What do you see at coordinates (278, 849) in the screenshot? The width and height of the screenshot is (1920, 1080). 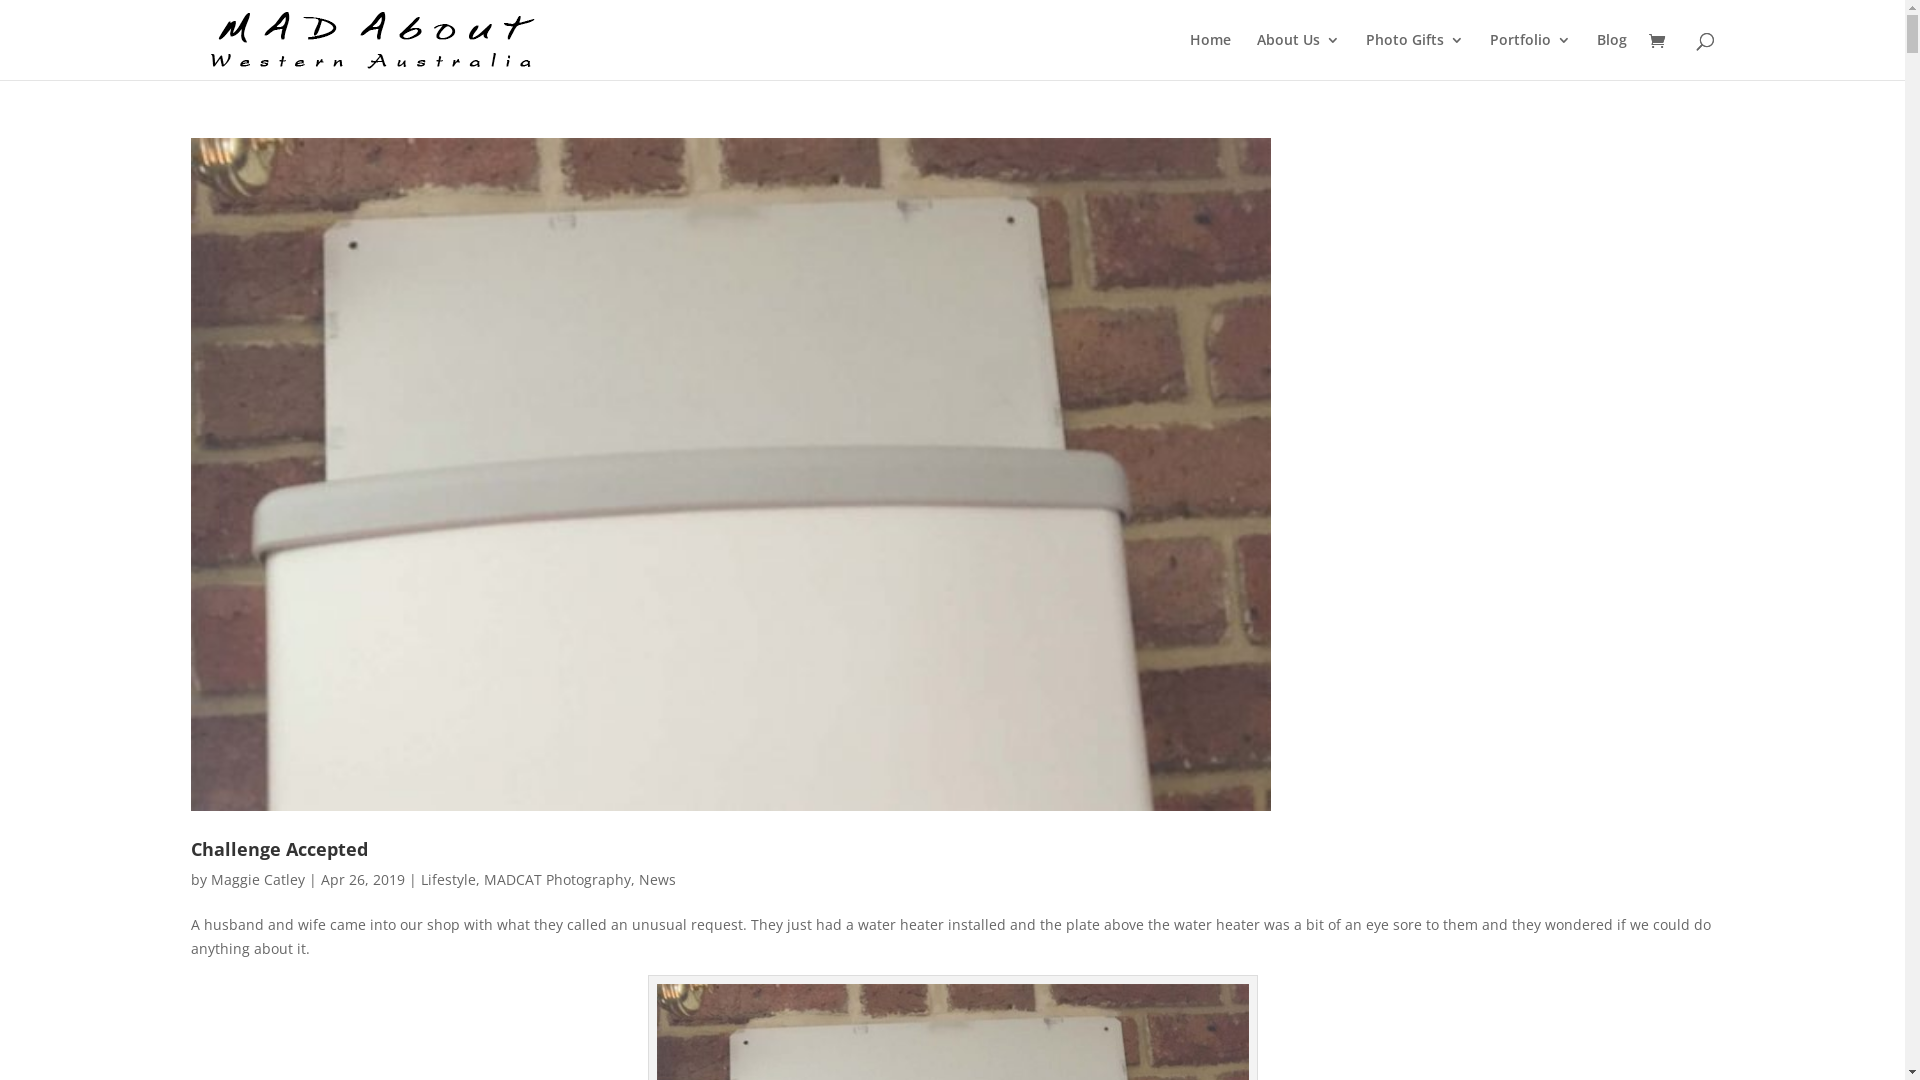 I see `Challenge Accepted` at bounding box center [278, 849].